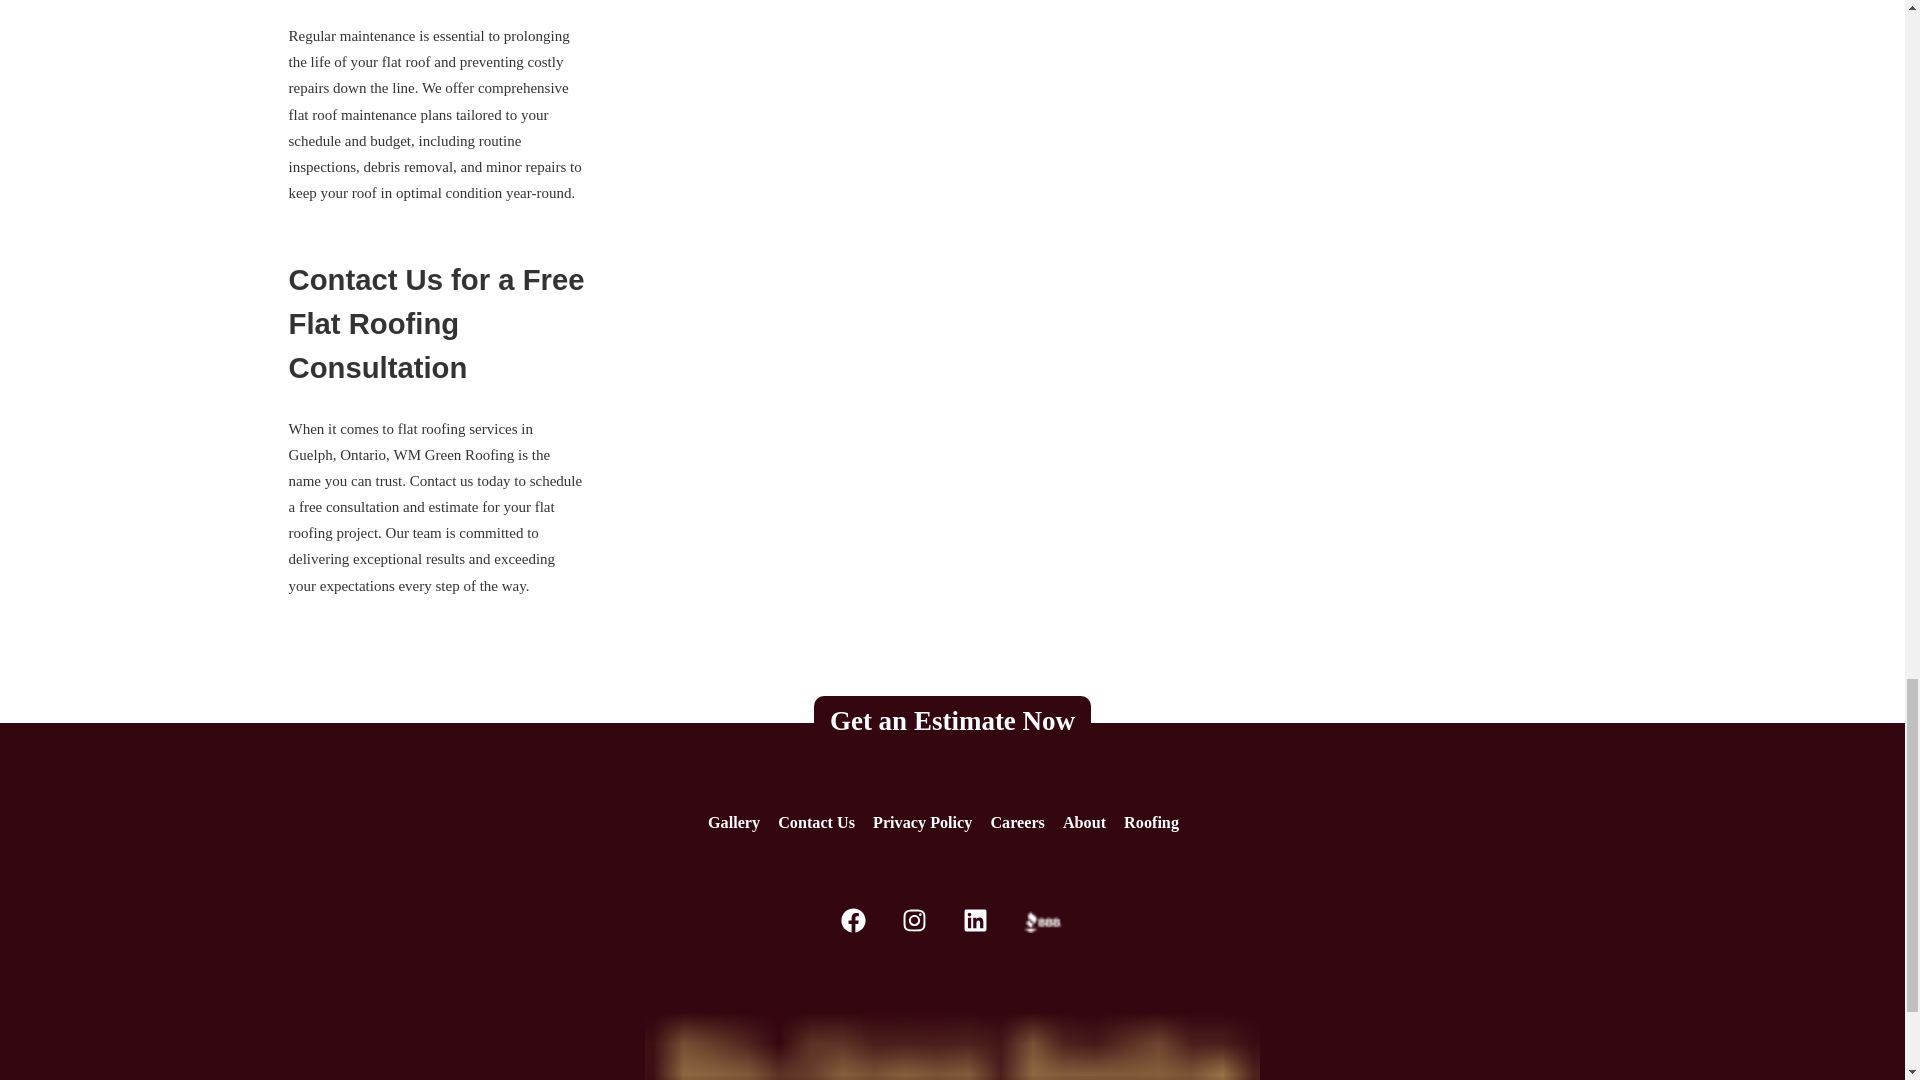 The height and width of the screenshot is (1080, 1920). Describe the element at coordinates (914, 928) in the screenshot. I see `Instagram` at that location.